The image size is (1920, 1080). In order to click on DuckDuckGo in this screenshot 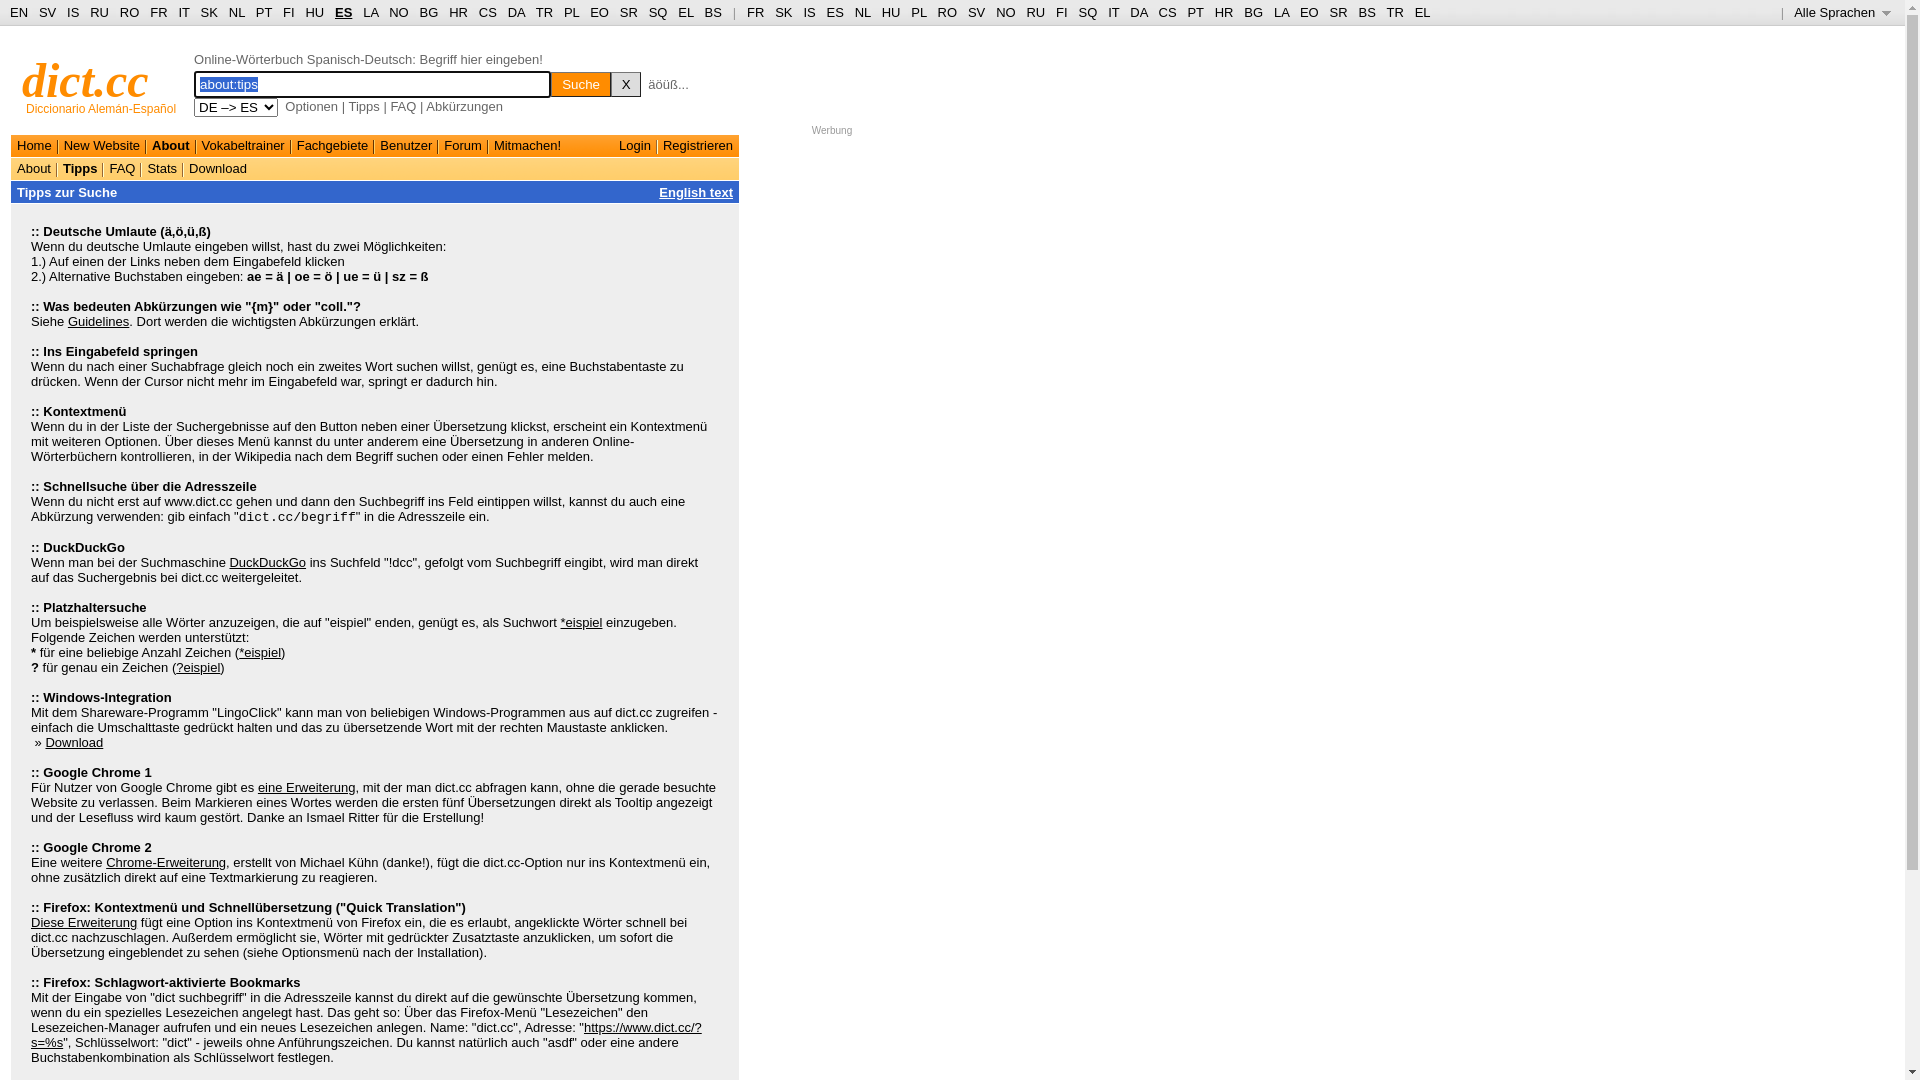, I will do `click(268, 562)`.